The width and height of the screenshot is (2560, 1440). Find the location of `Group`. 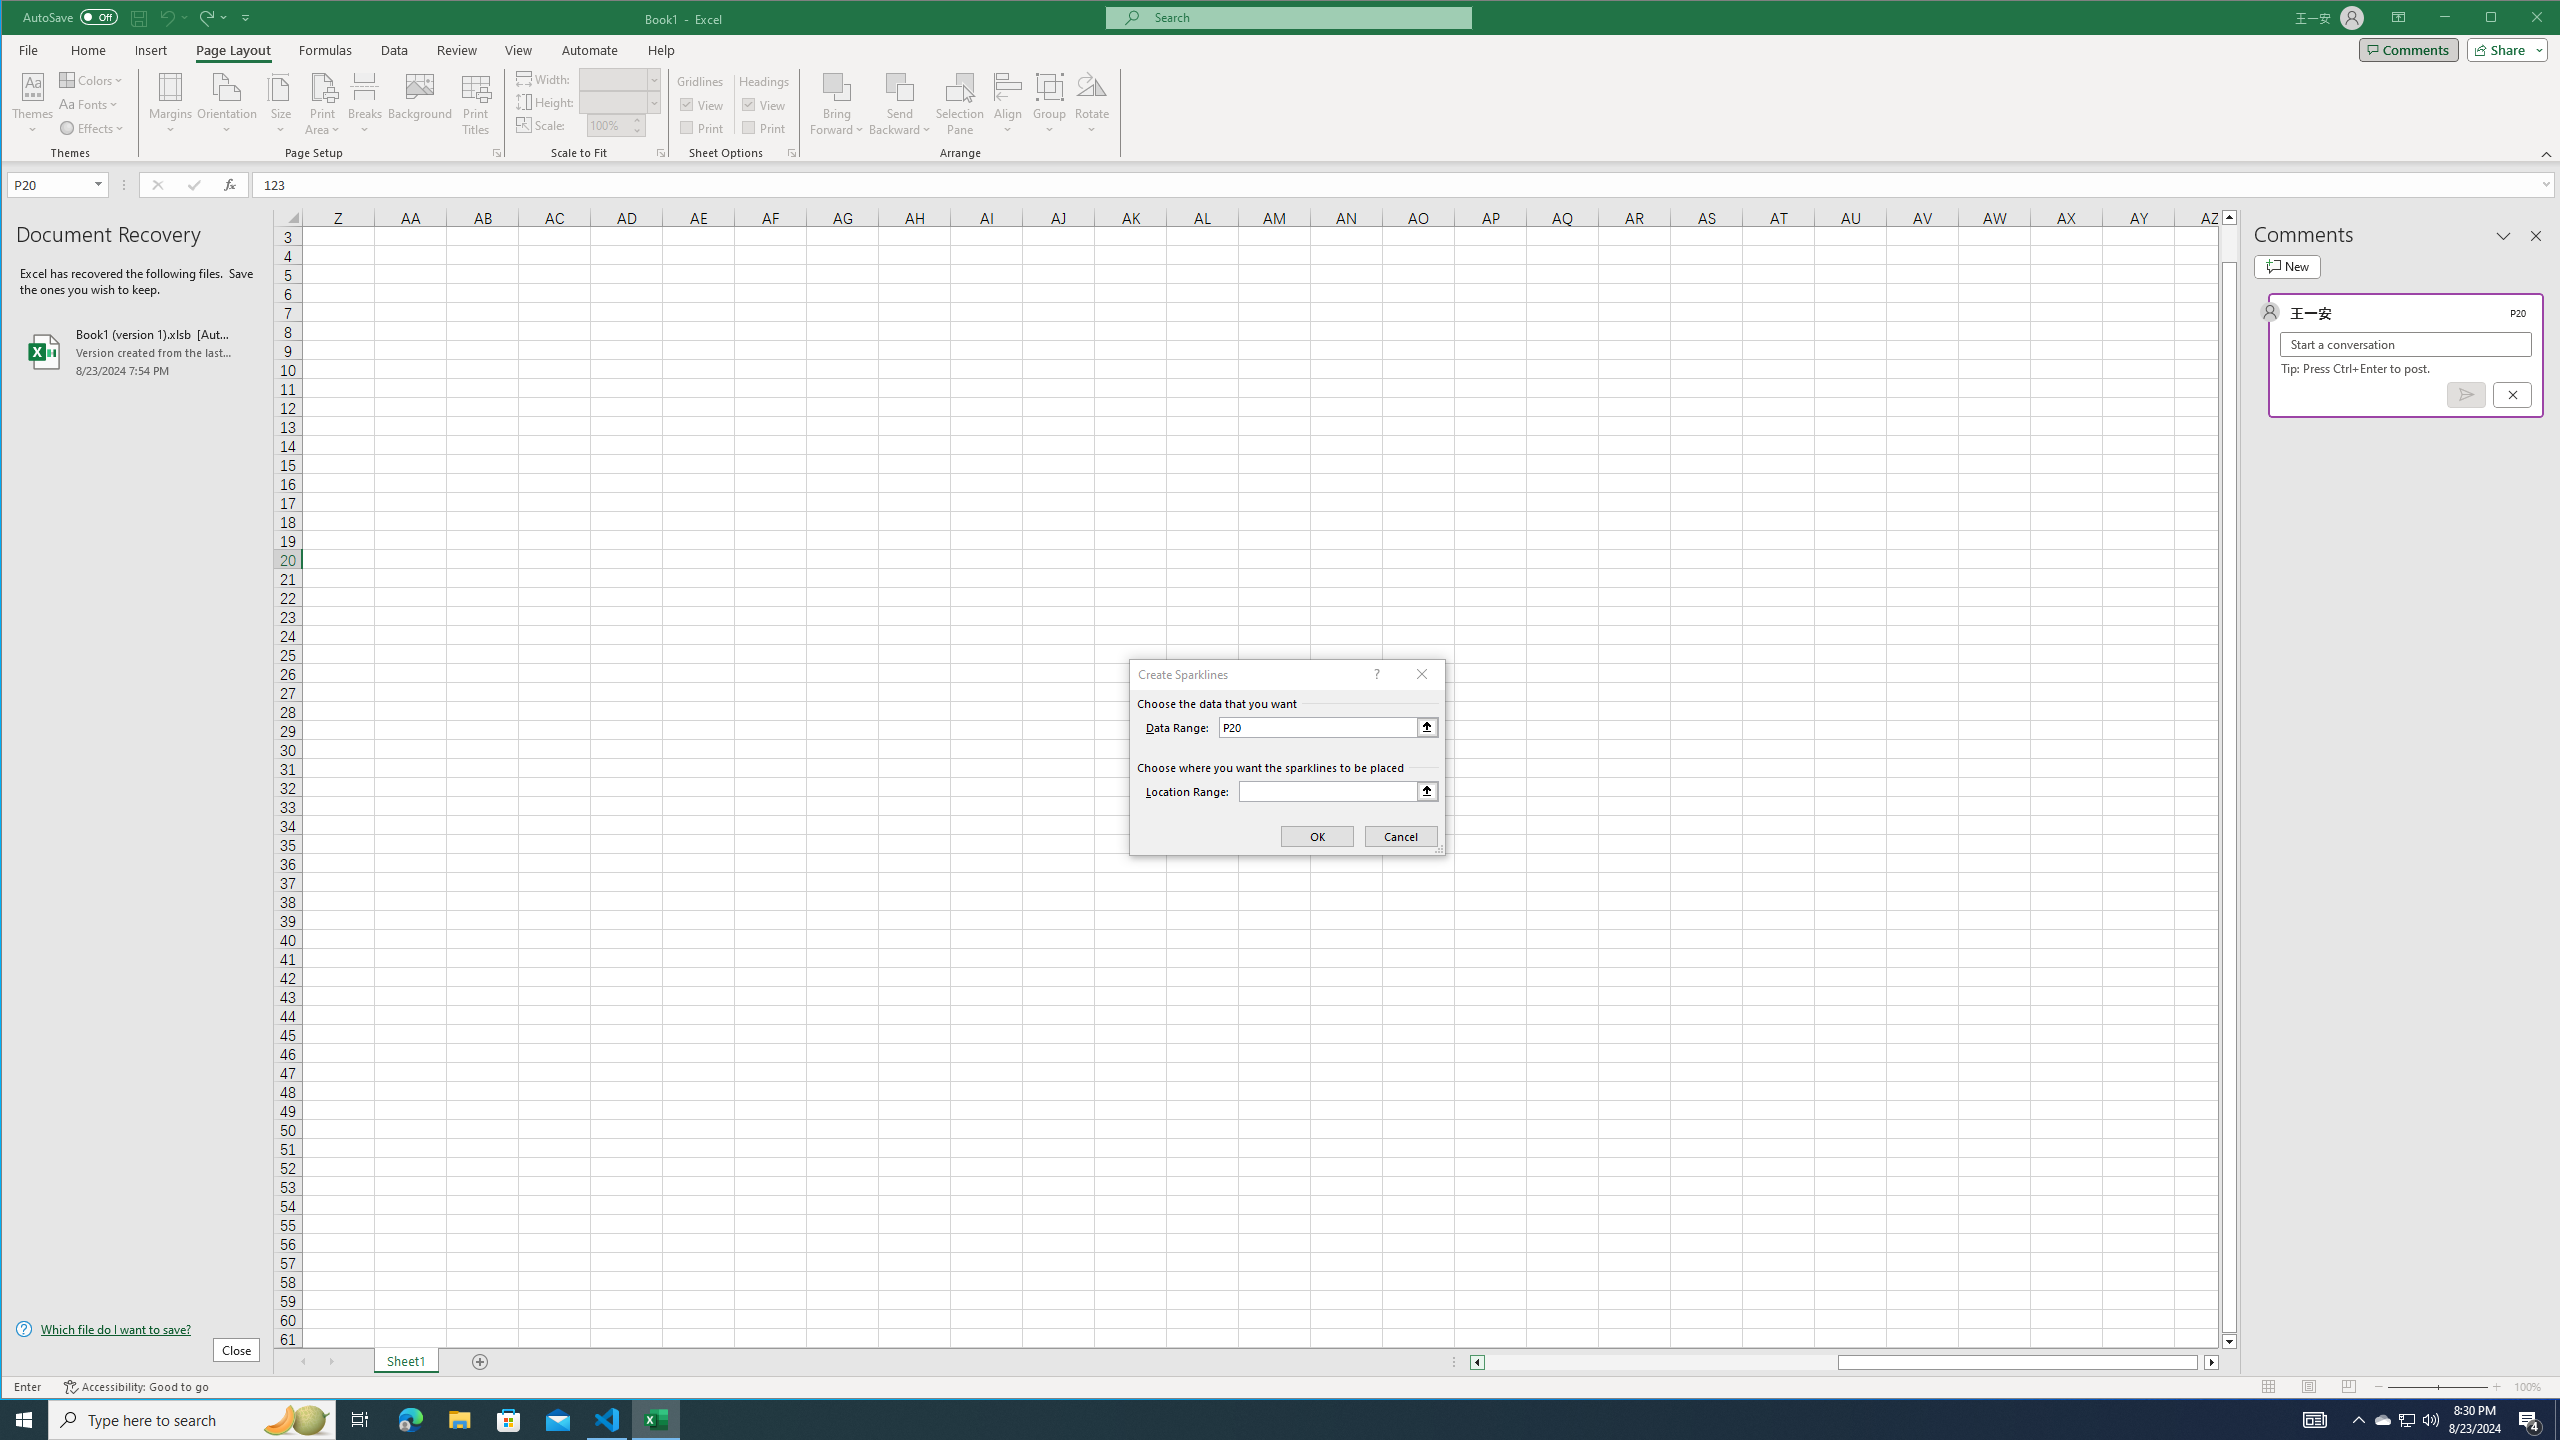

Group is located at coordinates (1050, 104).